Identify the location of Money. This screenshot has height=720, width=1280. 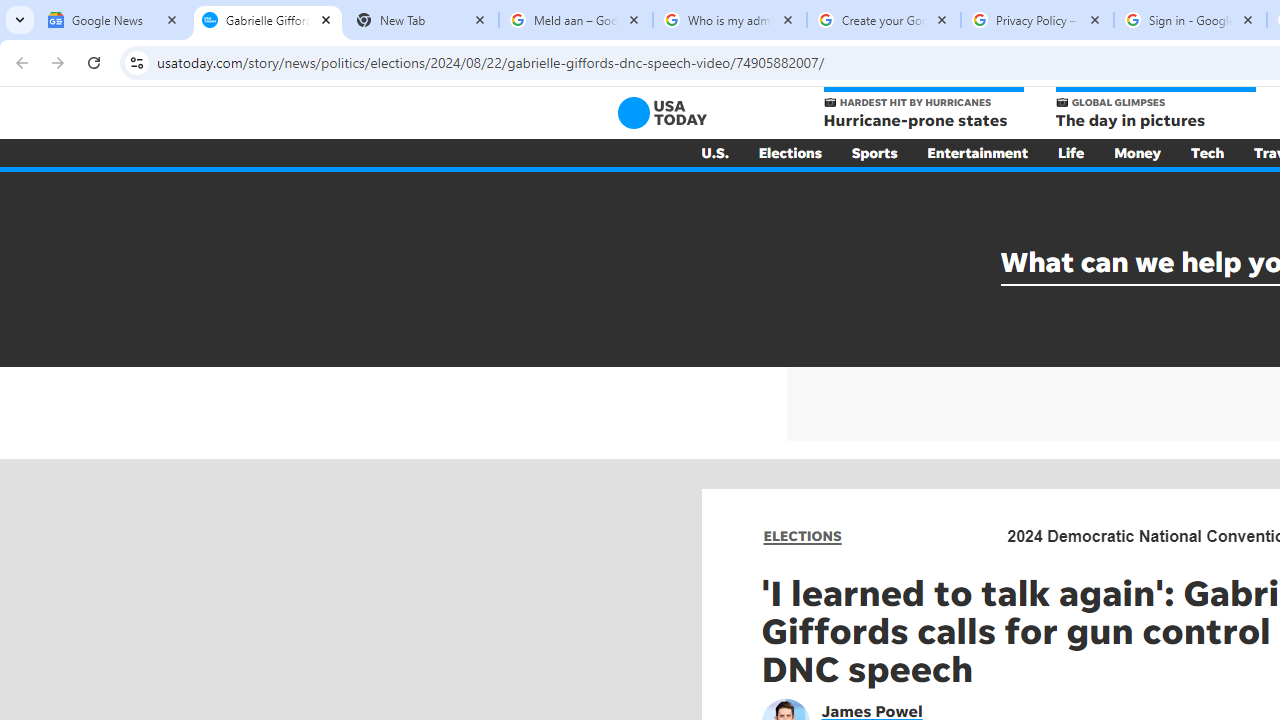
(1138, 152).